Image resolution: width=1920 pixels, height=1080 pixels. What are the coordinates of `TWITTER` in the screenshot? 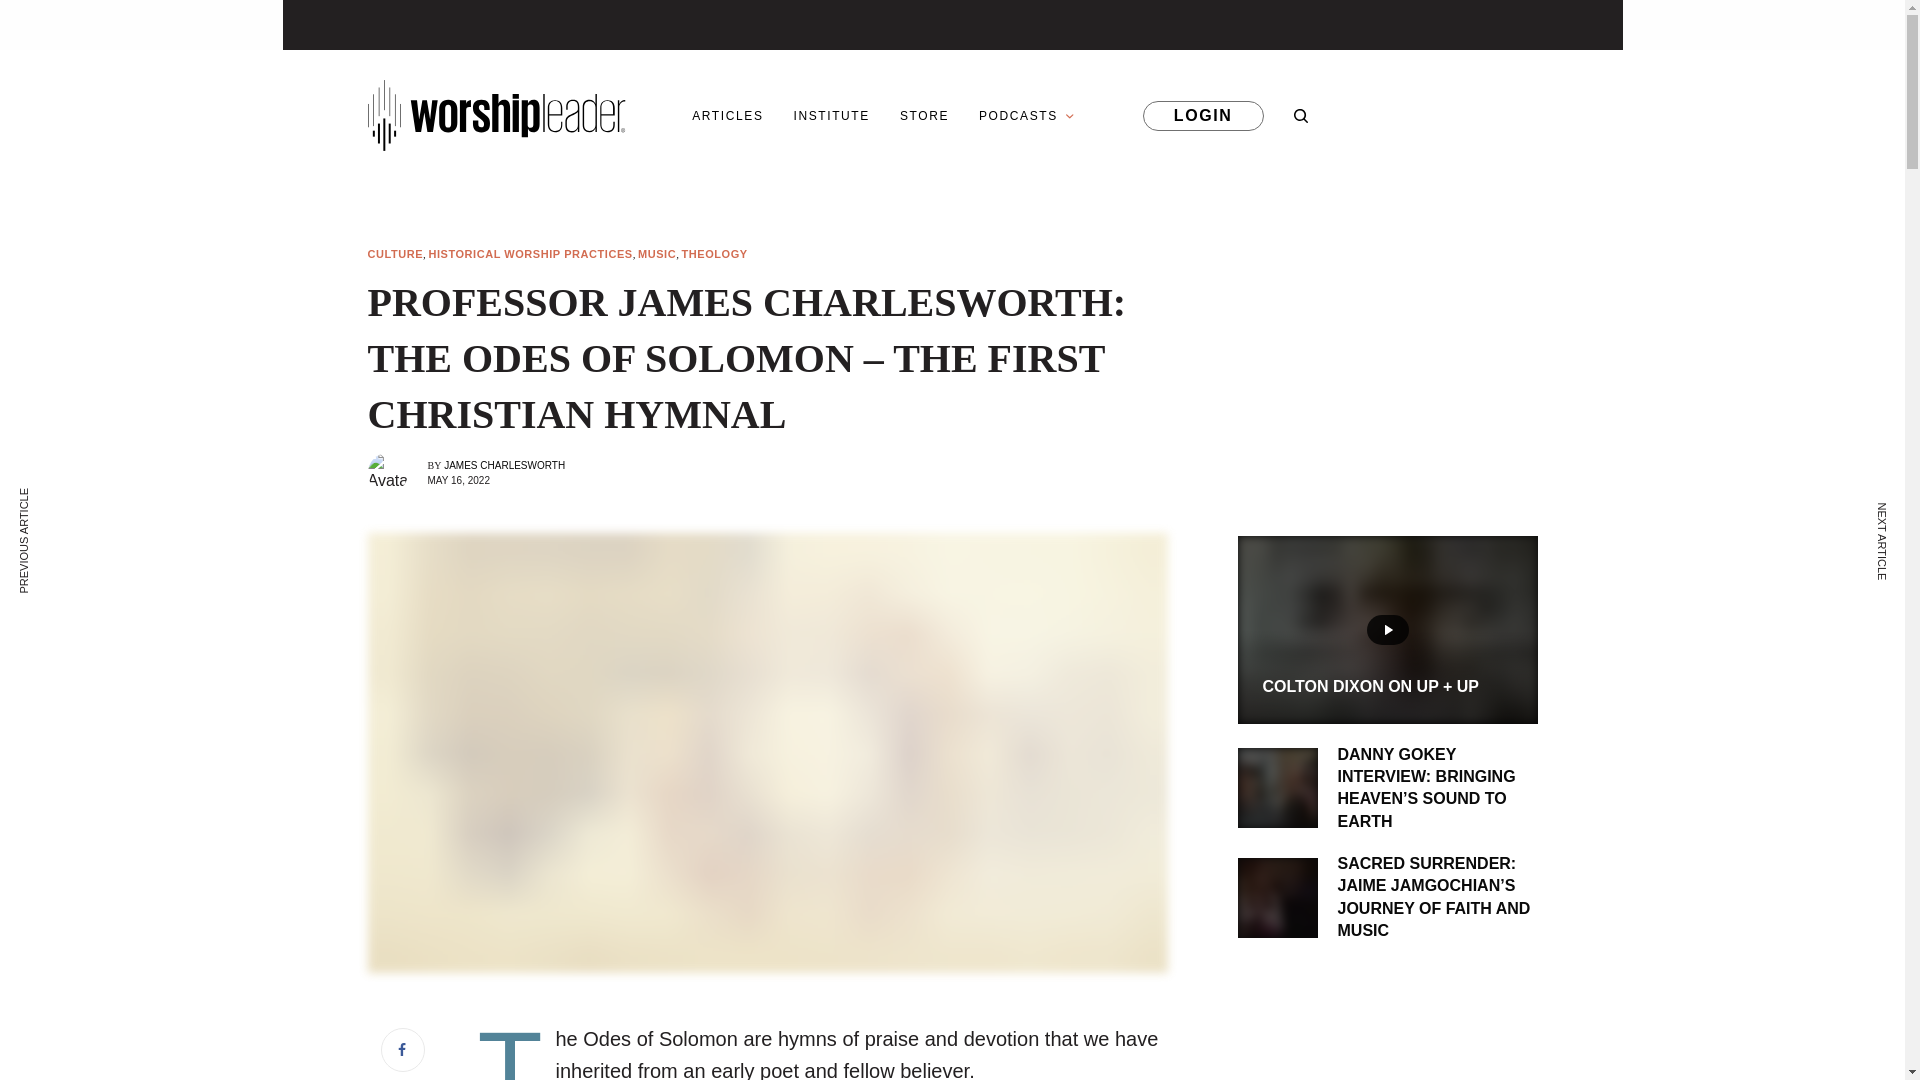 It's located at (1522, 114).